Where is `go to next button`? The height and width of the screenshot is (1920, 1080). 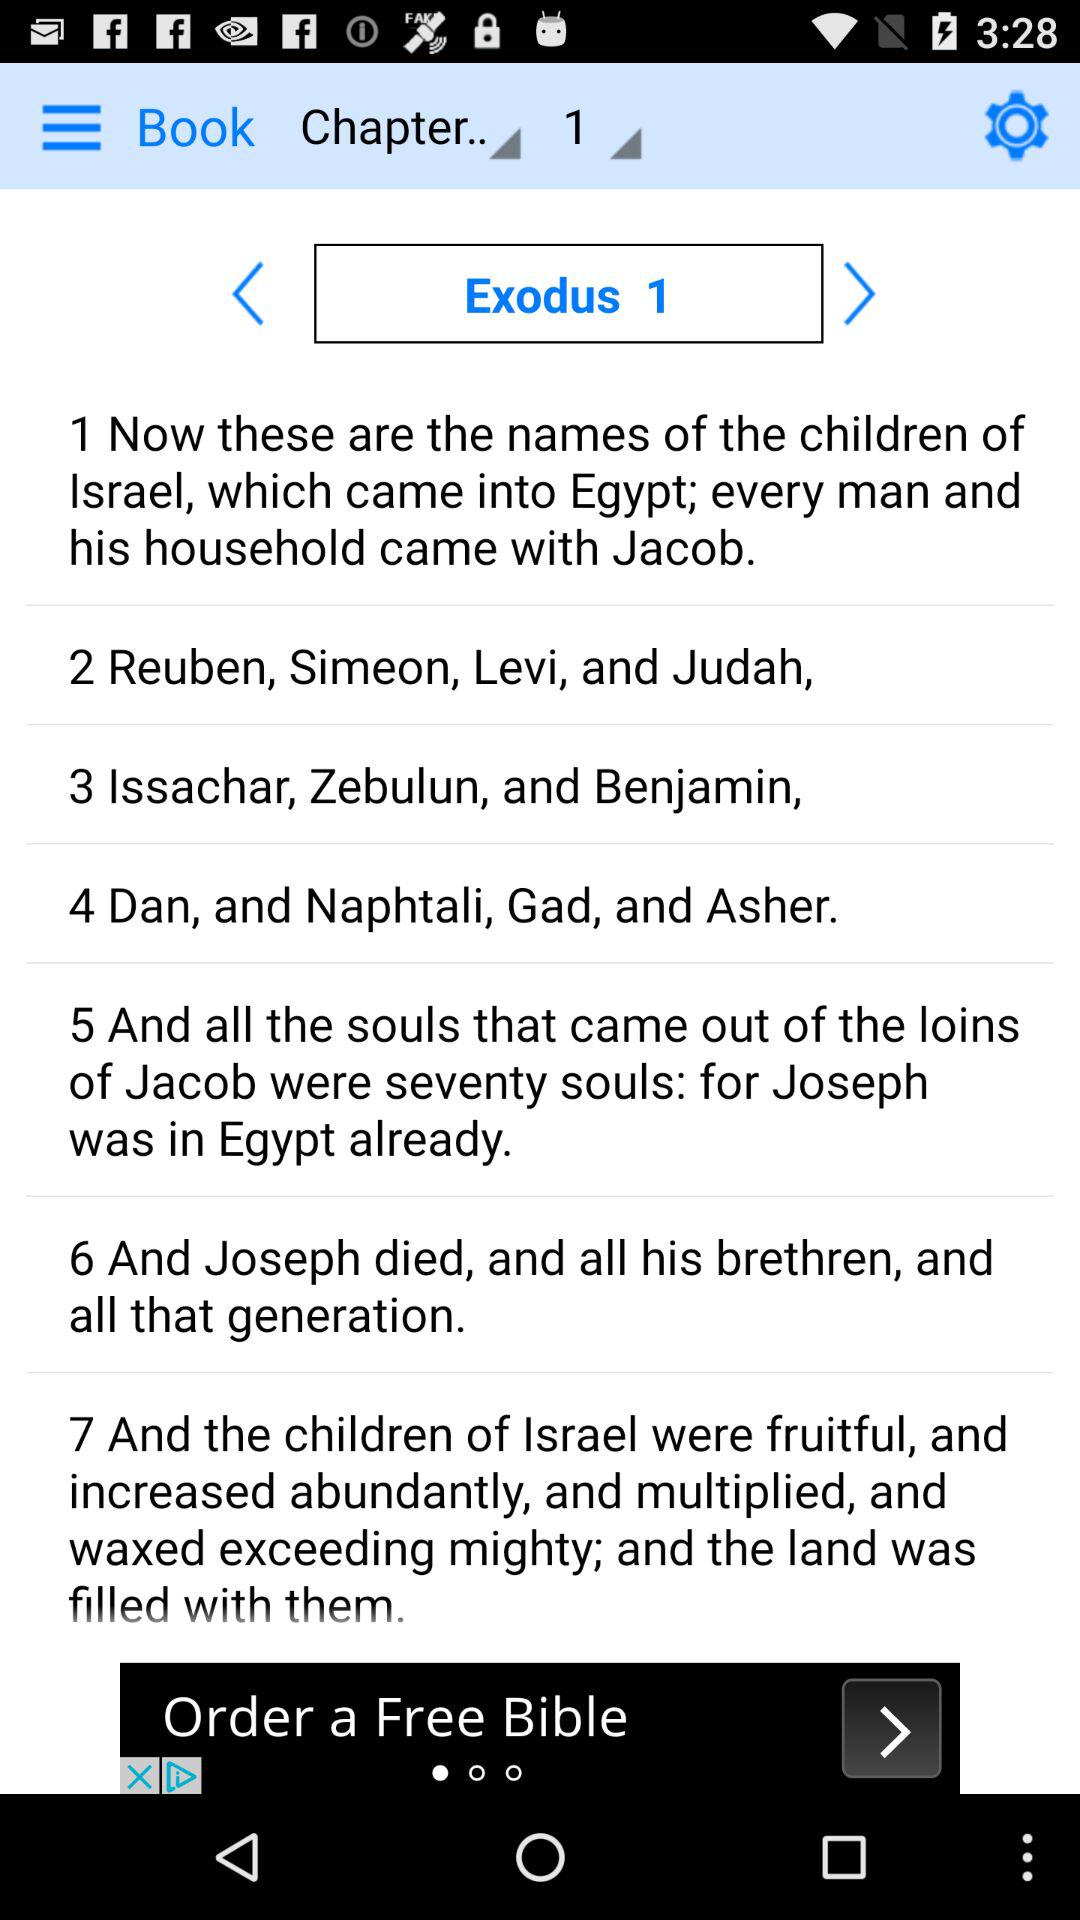
go to next button is located at coordinates (540, 1728).